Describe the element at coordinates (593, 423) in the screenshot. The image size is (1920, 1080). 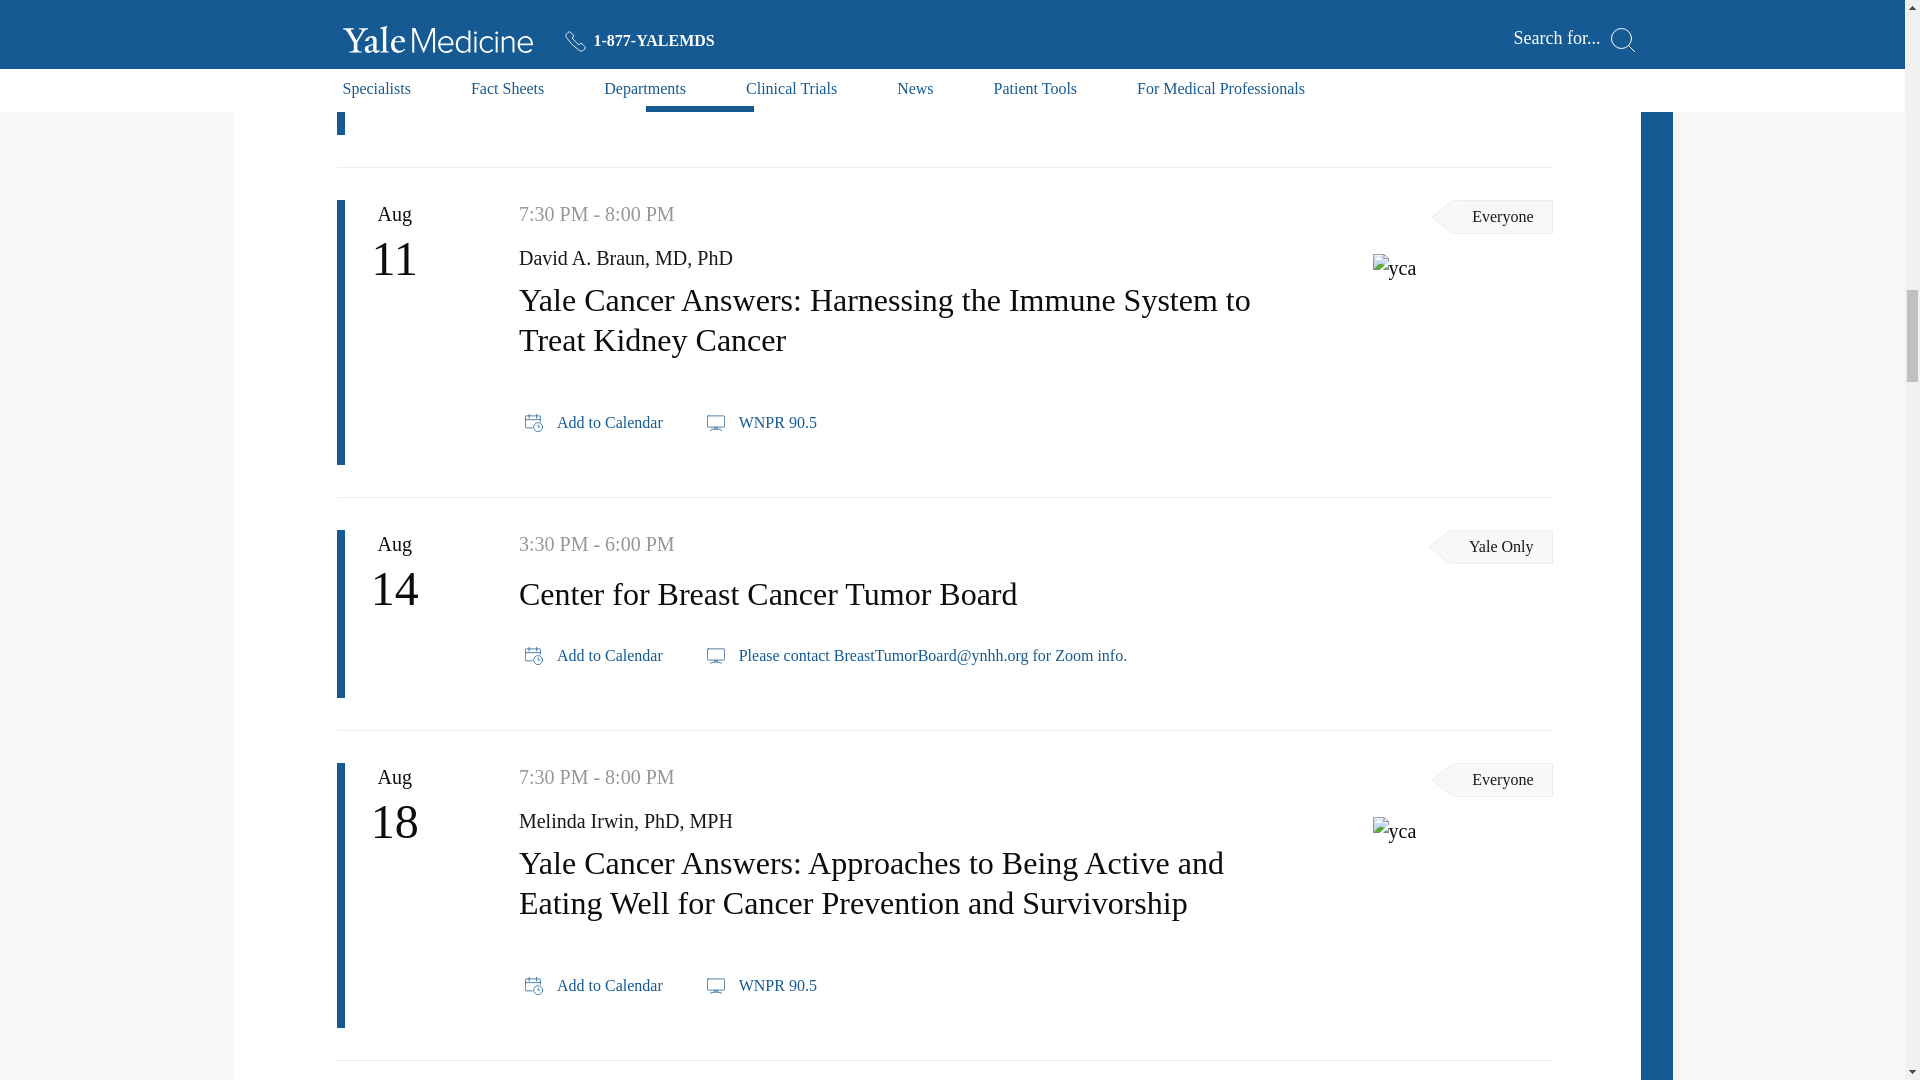
I see `Add to Calendar` at that location.